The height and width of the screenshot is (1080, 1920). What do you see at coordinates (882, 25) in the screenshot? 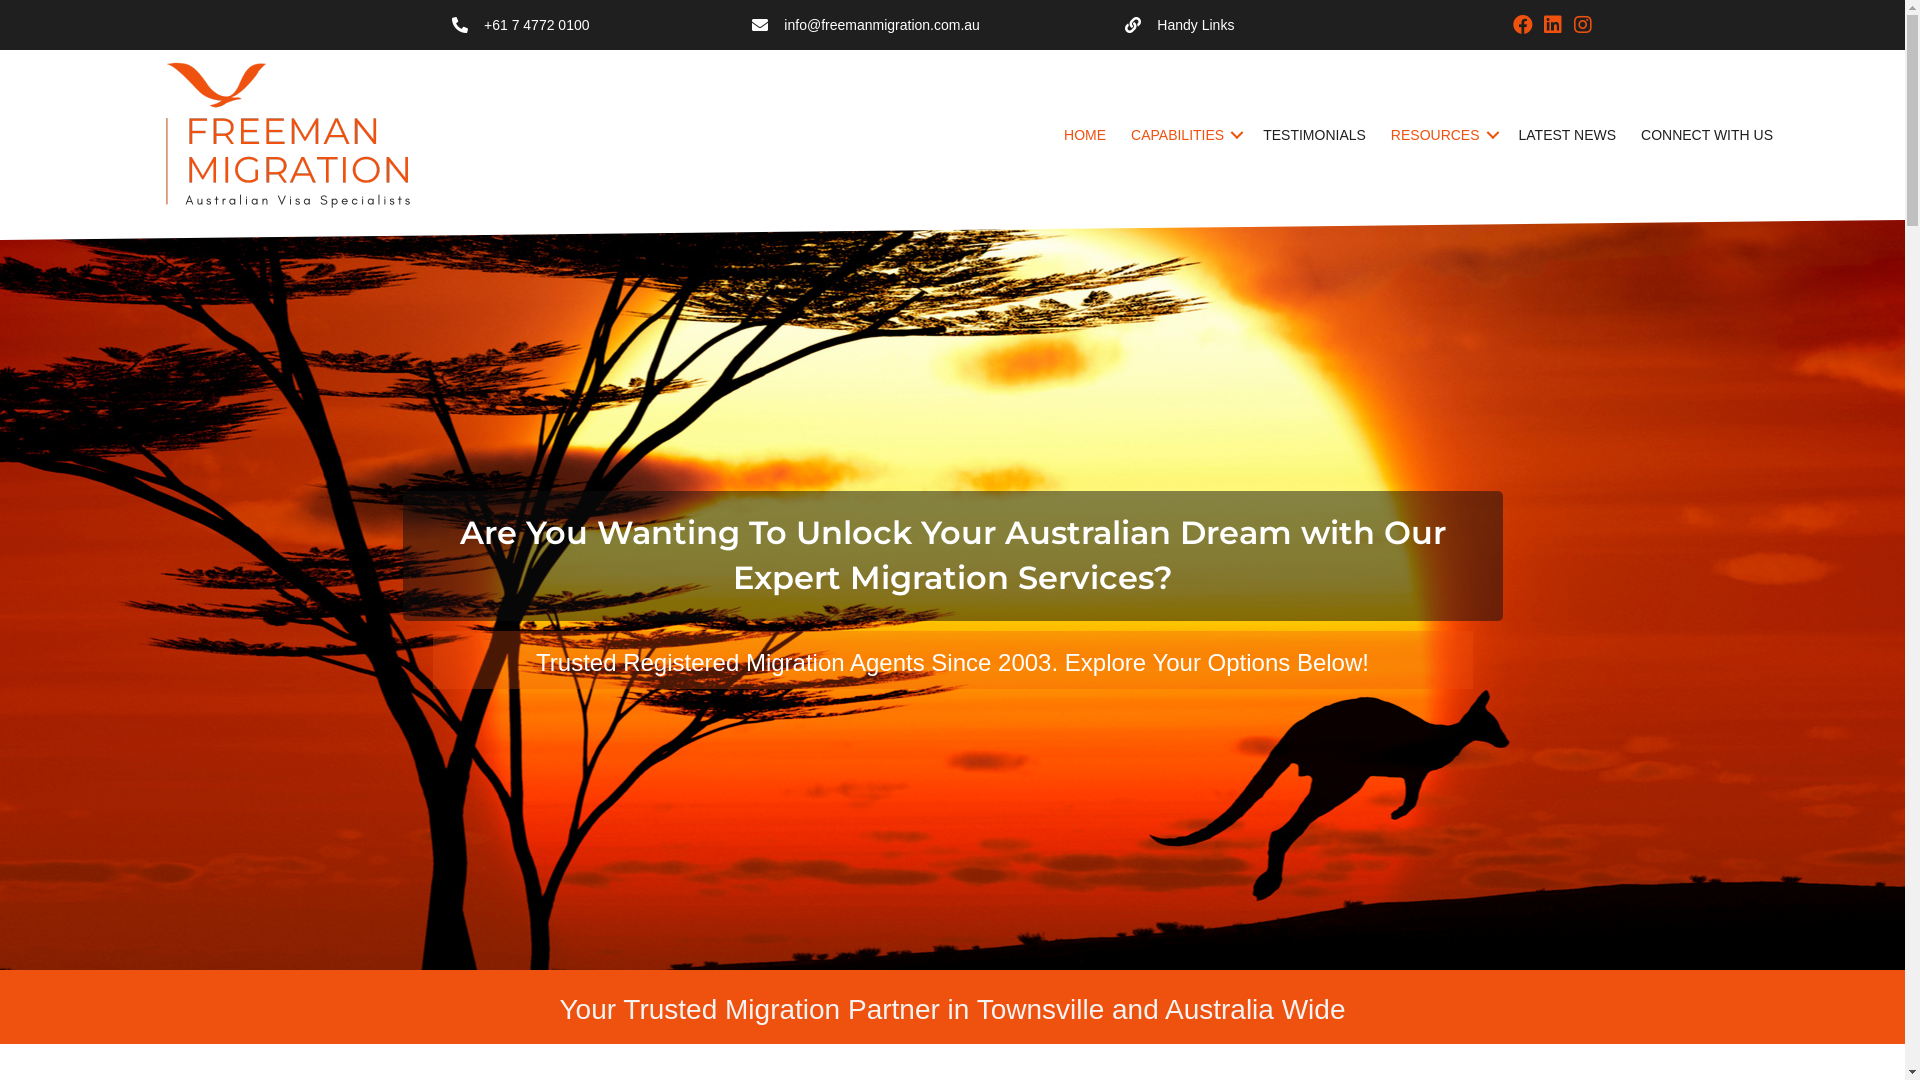
I see `info@freemanmigration.com.au` at bounding box center [882, 25].